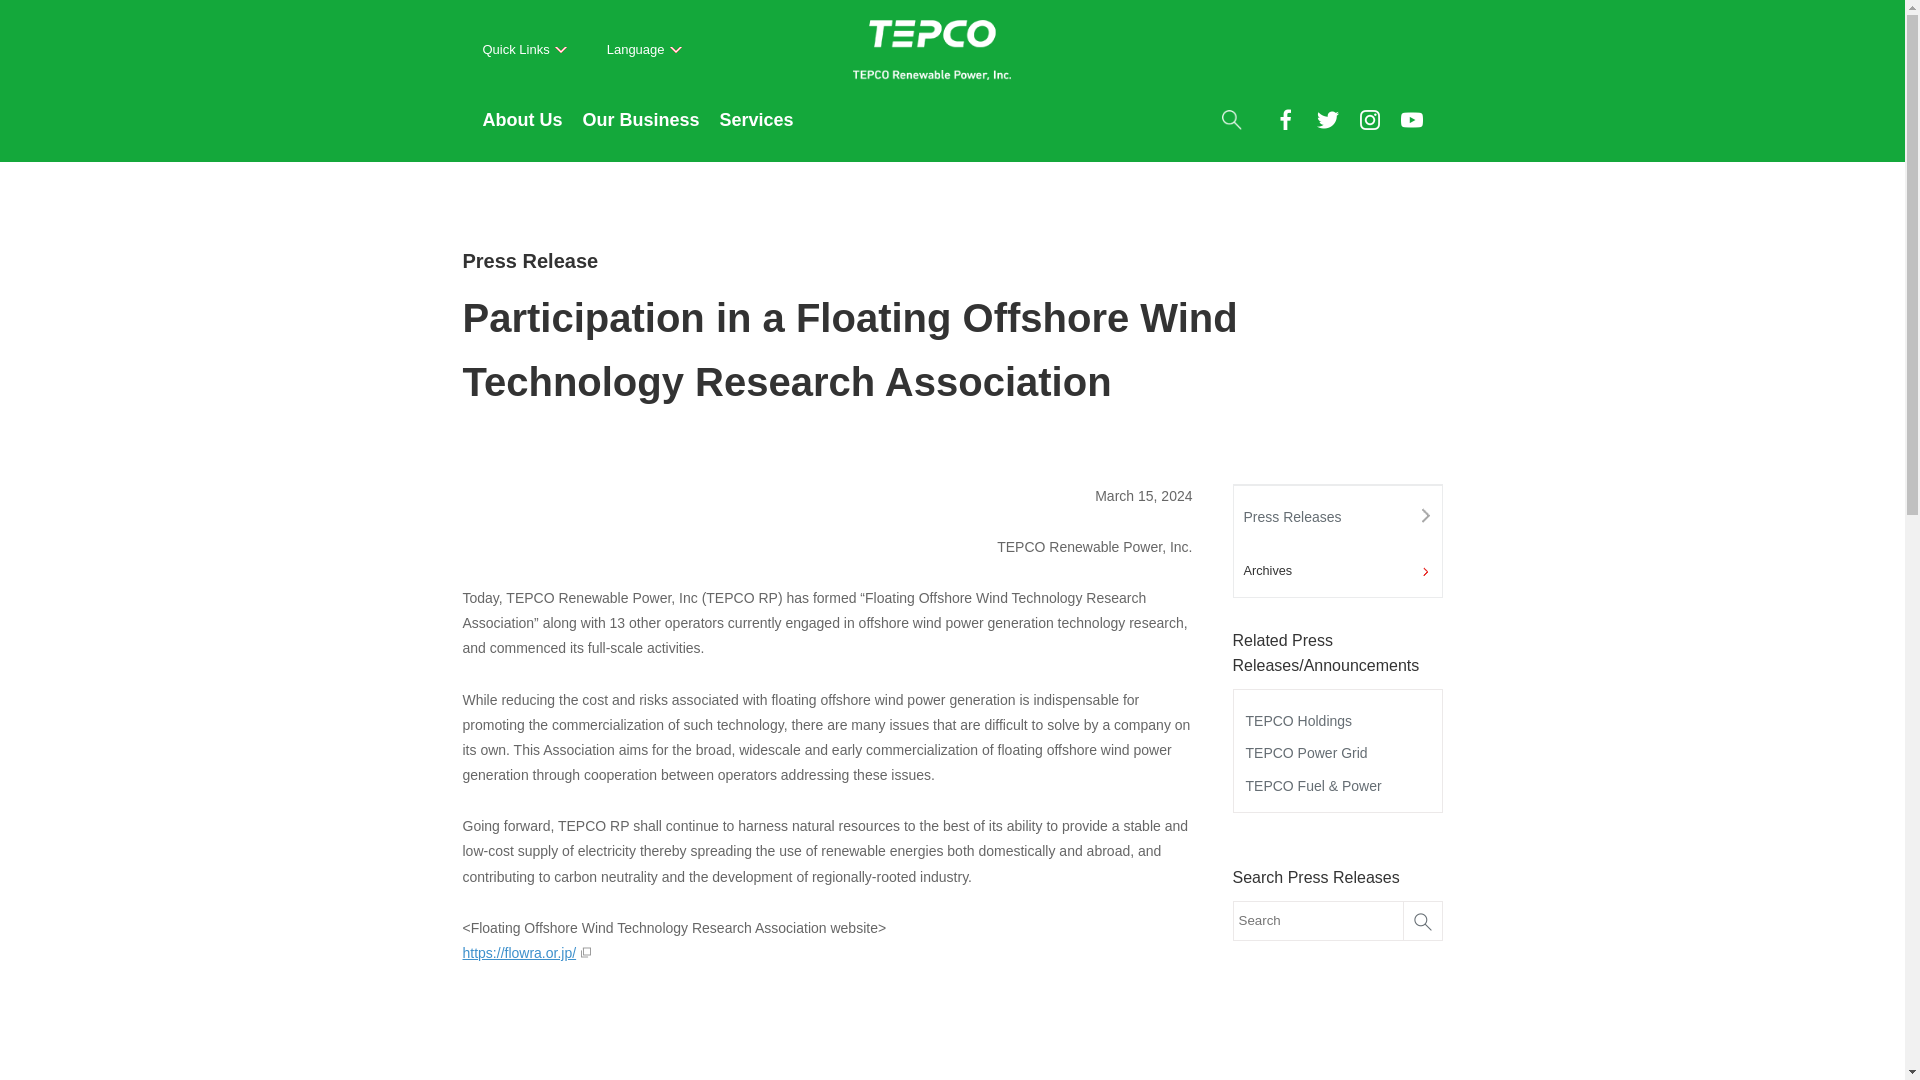  Describe the element at coordinates (640, 132) in the screenshot. I see `Our Business` at that location.